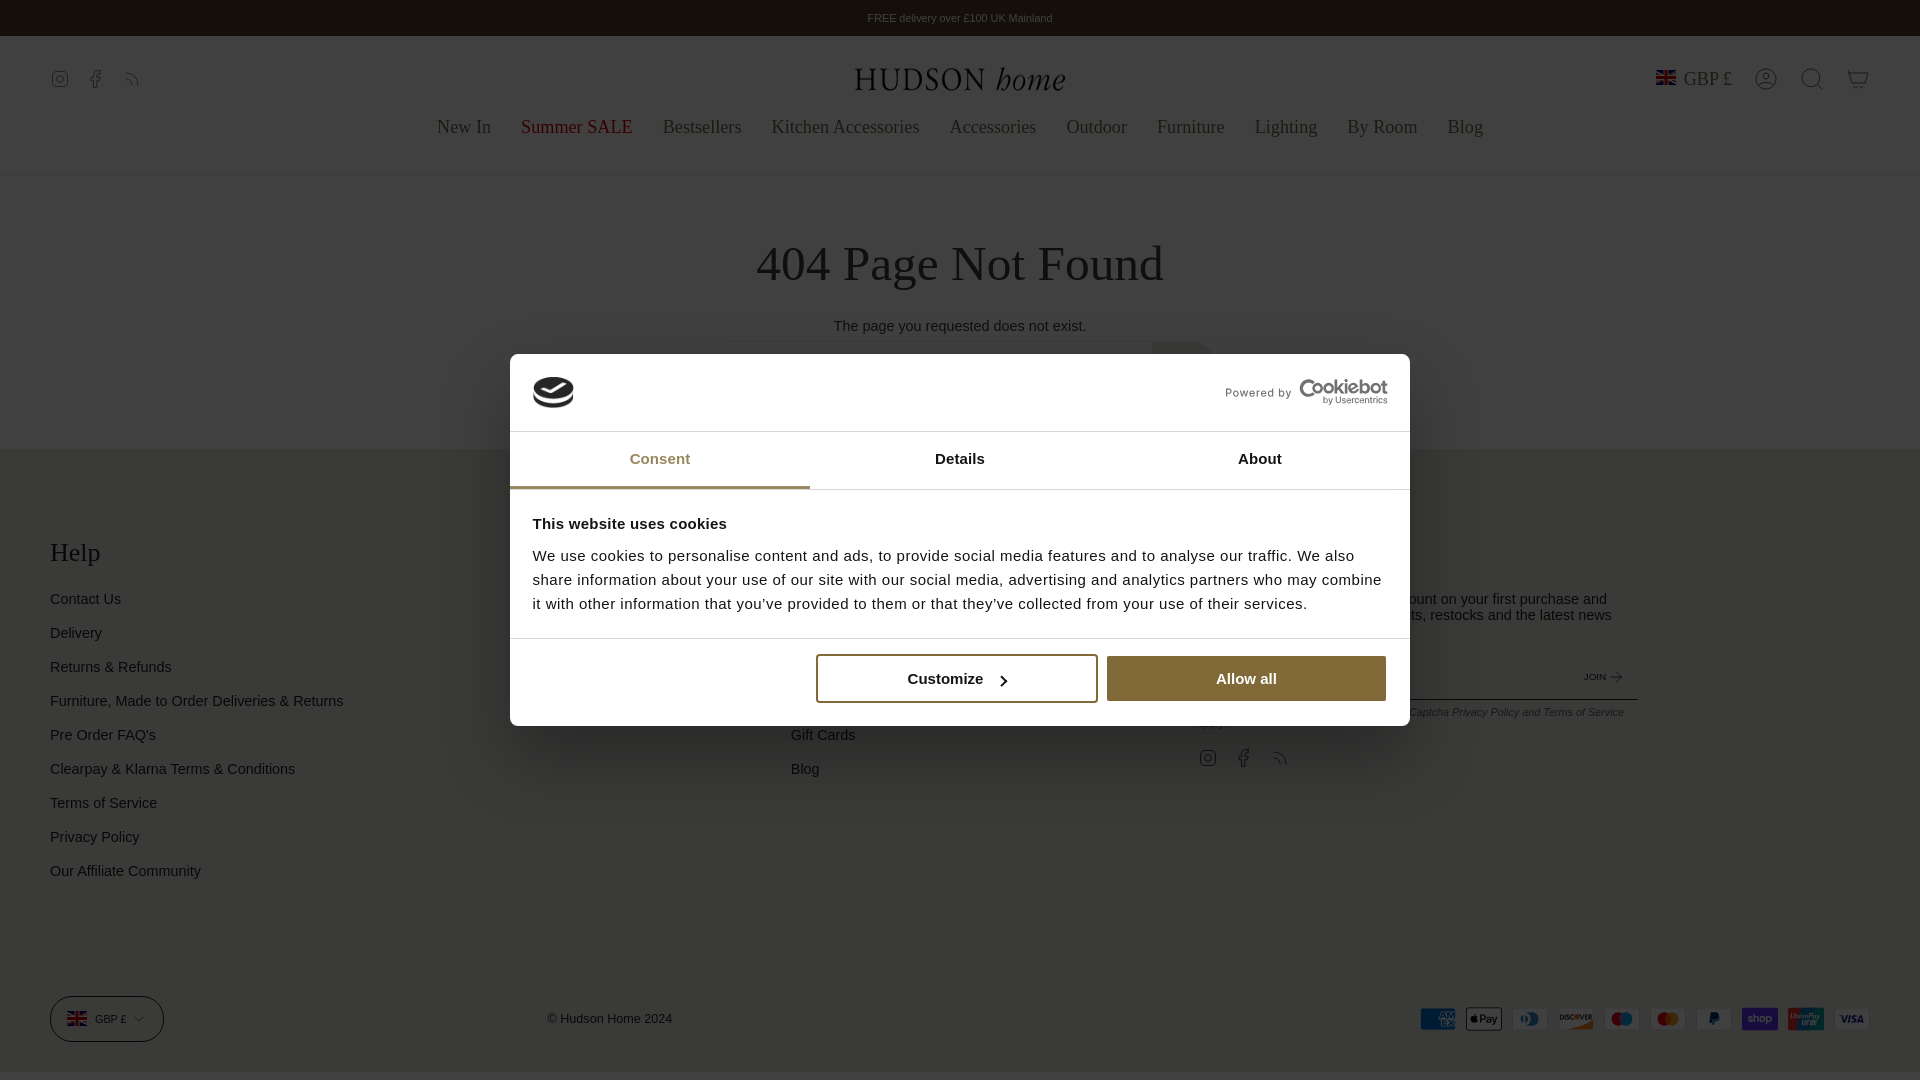 This screenshot has height=1080, width=1920. Describe the element at coordinates (59, 78) in the screenshot. I see `Hudson Home on Instagram` at that location.